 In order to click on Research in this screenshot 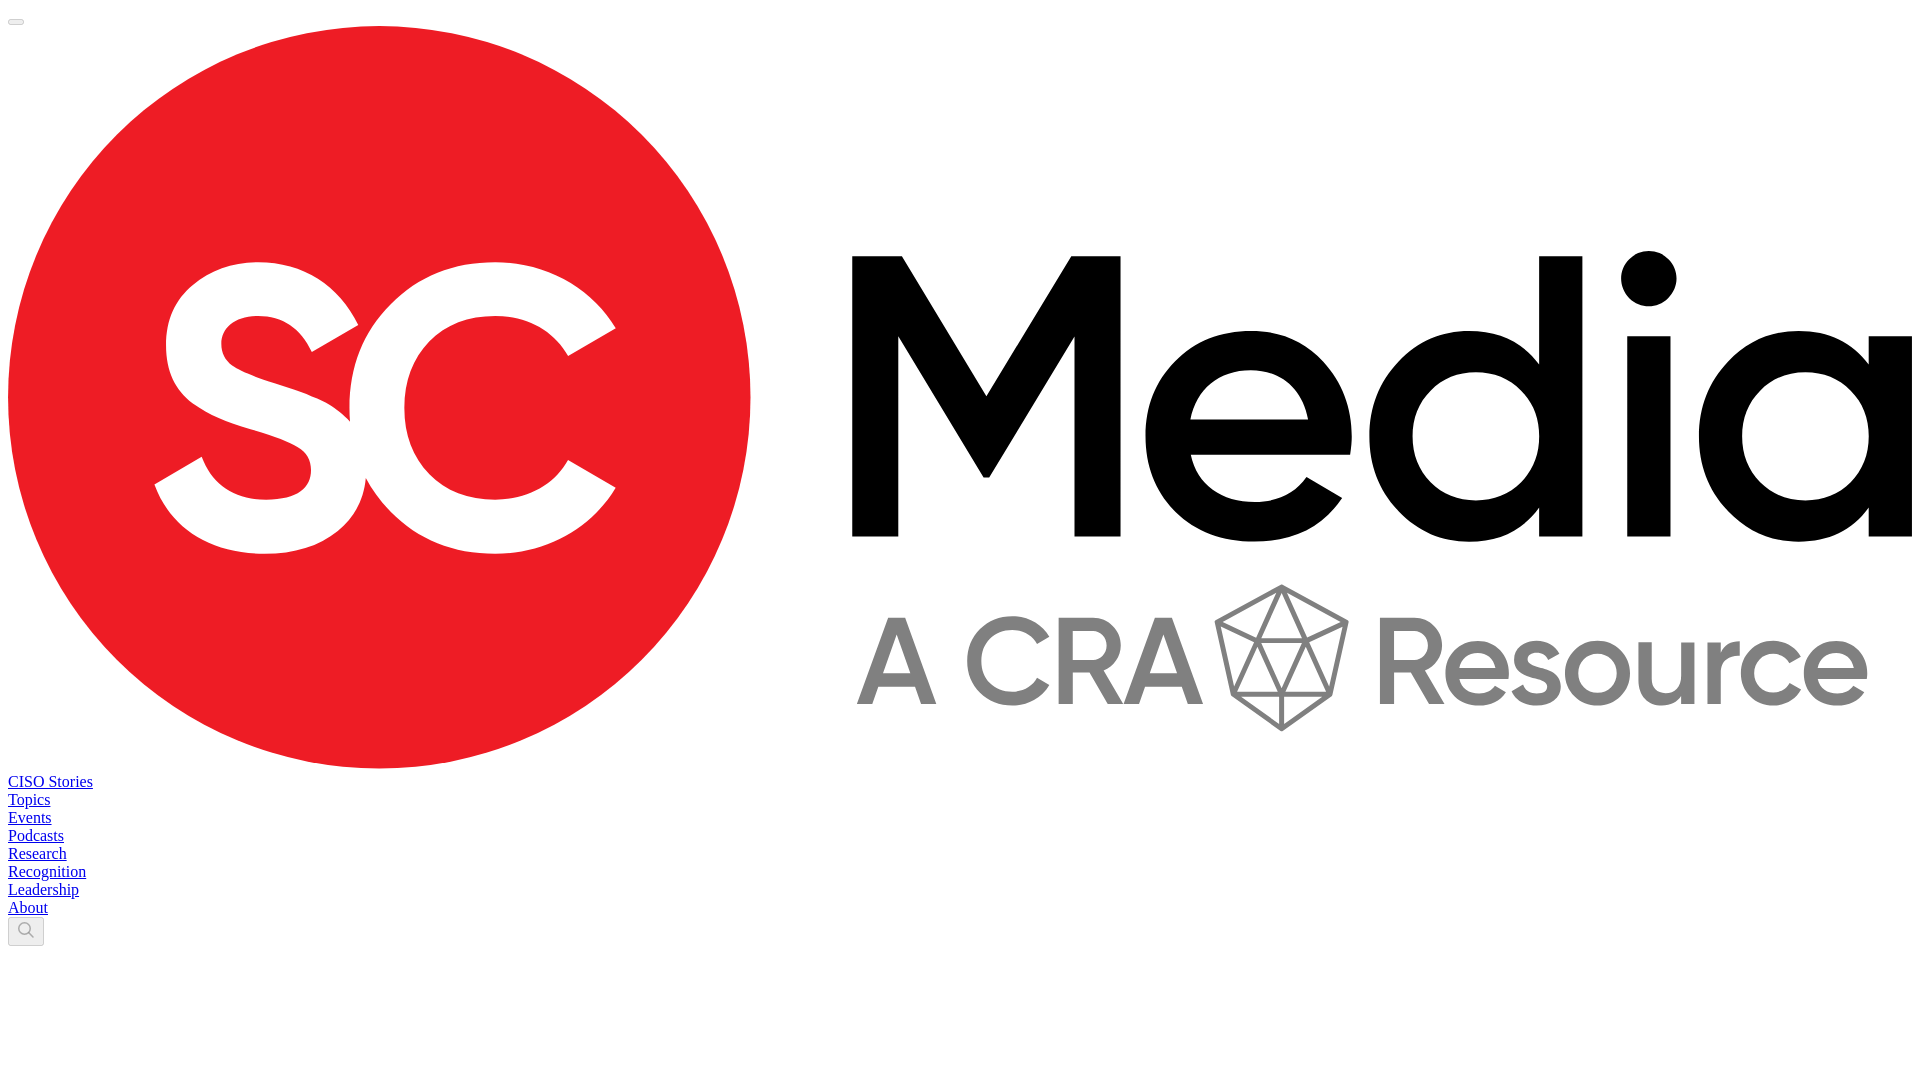, I will do `click(37, 852)`.